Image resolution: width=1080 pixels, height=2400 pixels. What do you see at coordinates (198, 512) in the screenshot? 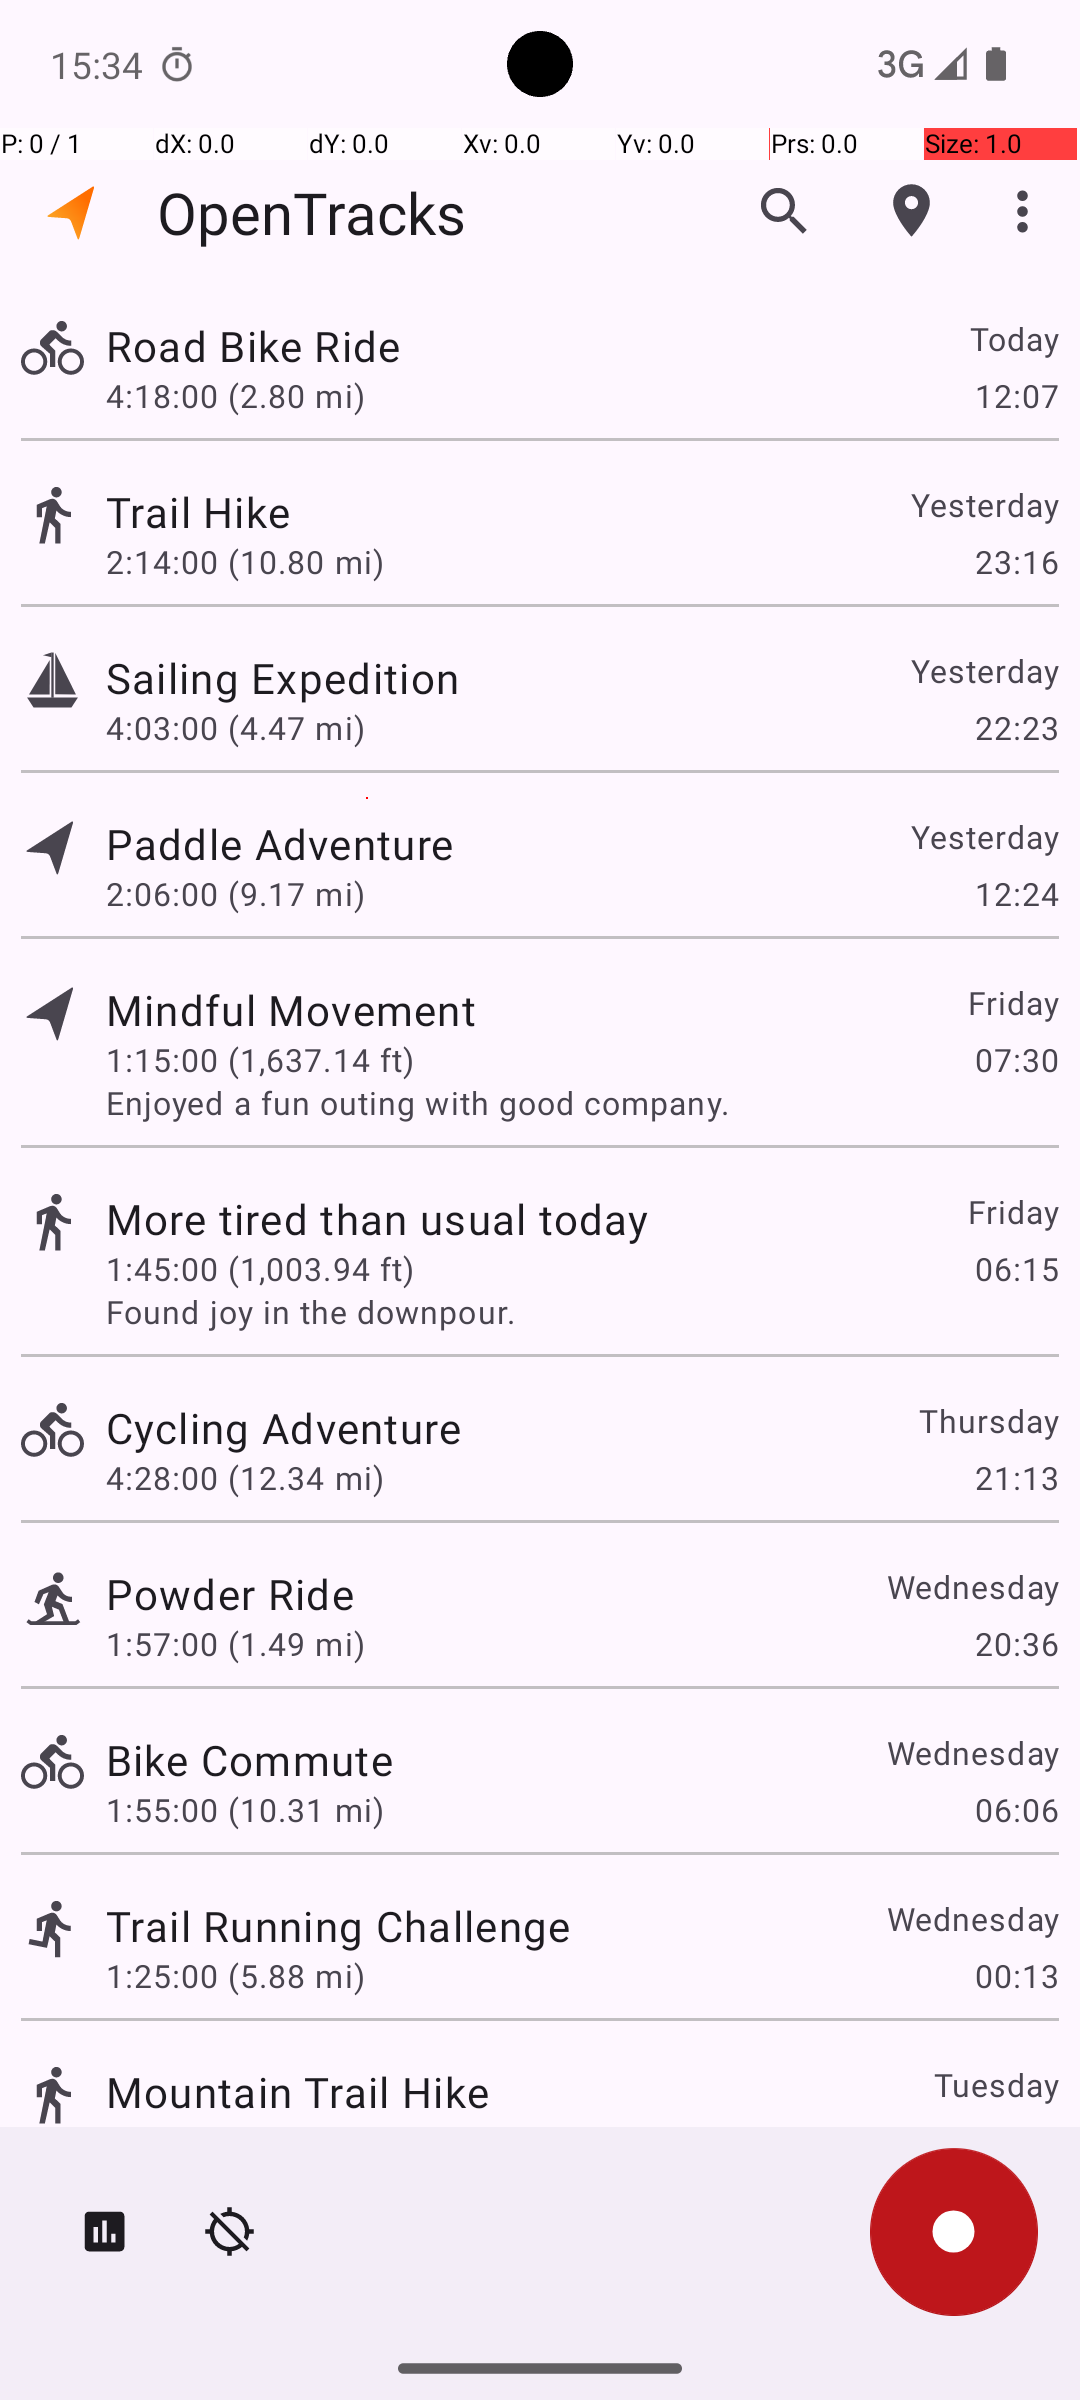
I see `Trail Hike` at bounding box center [198, 512].